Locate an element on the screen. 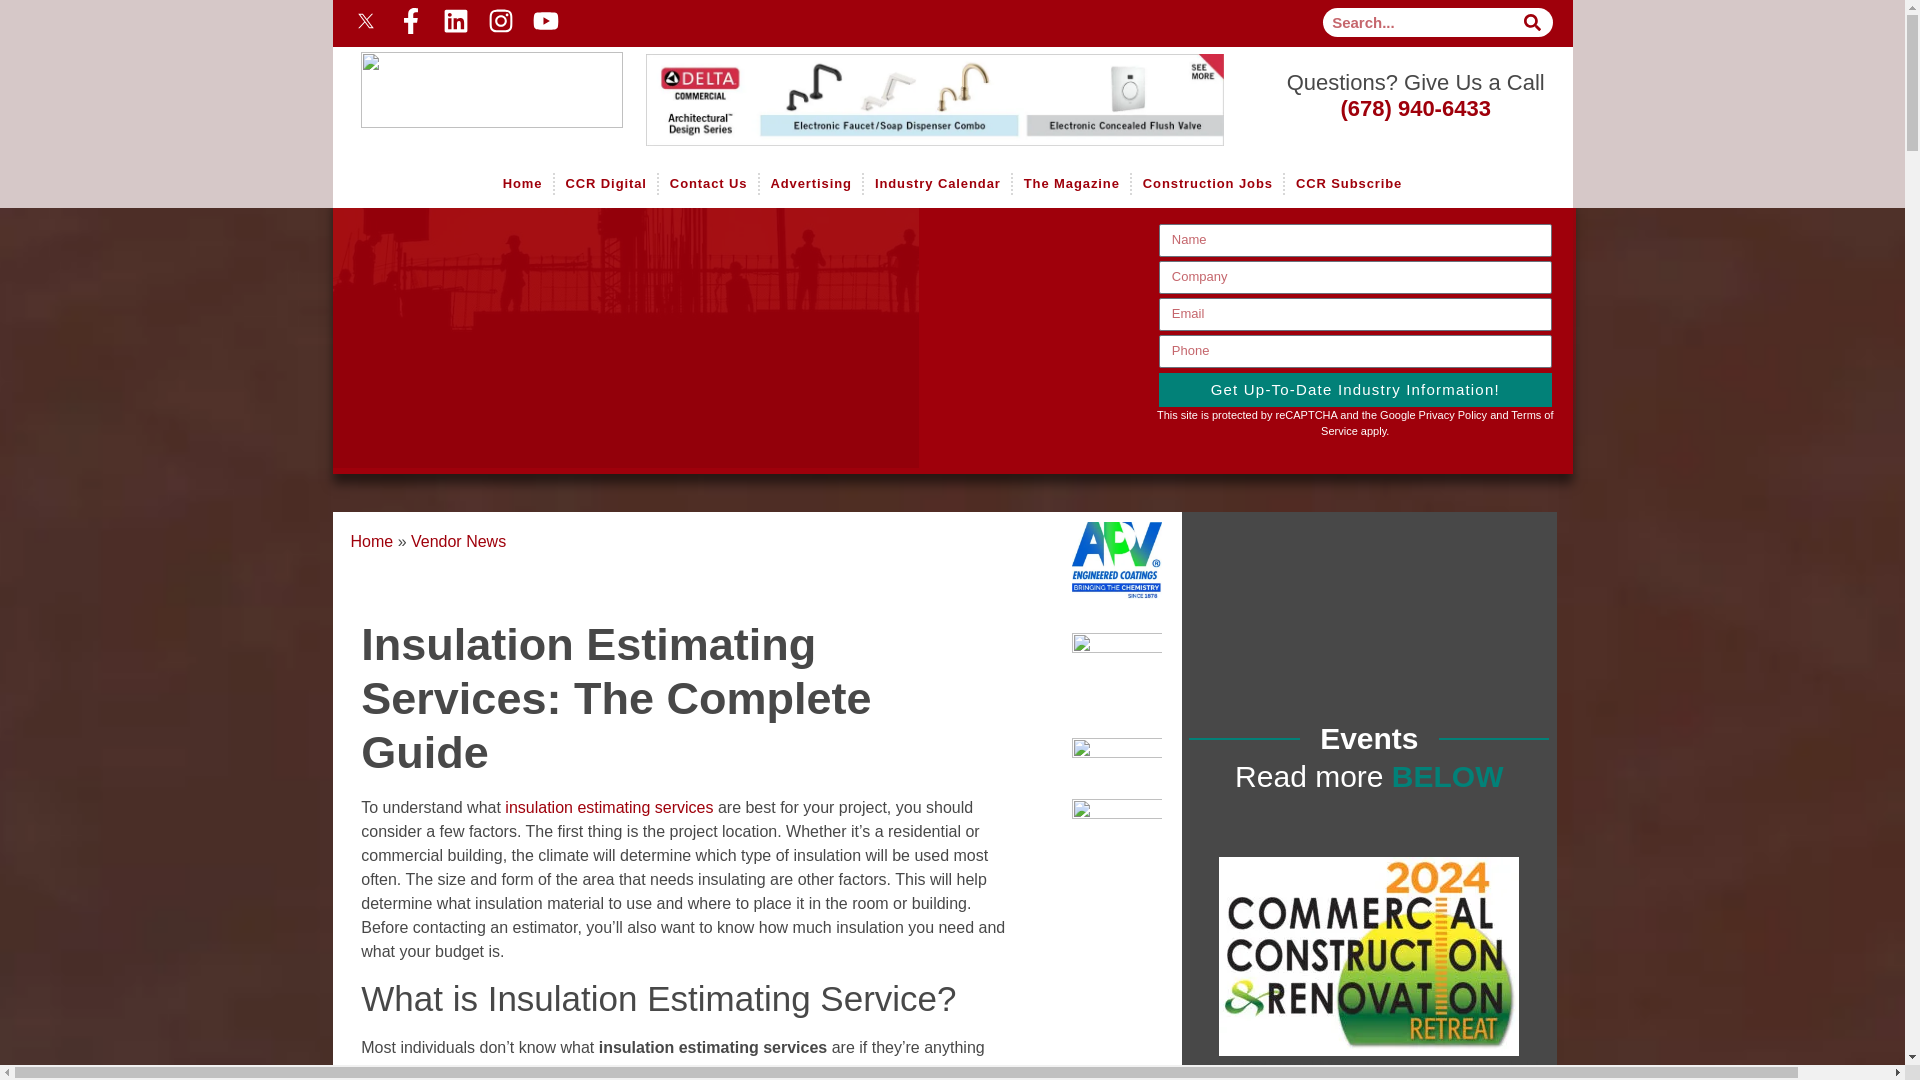 The image size is (1920, 1080). CCR Digital is located at coordinates (605, 184).